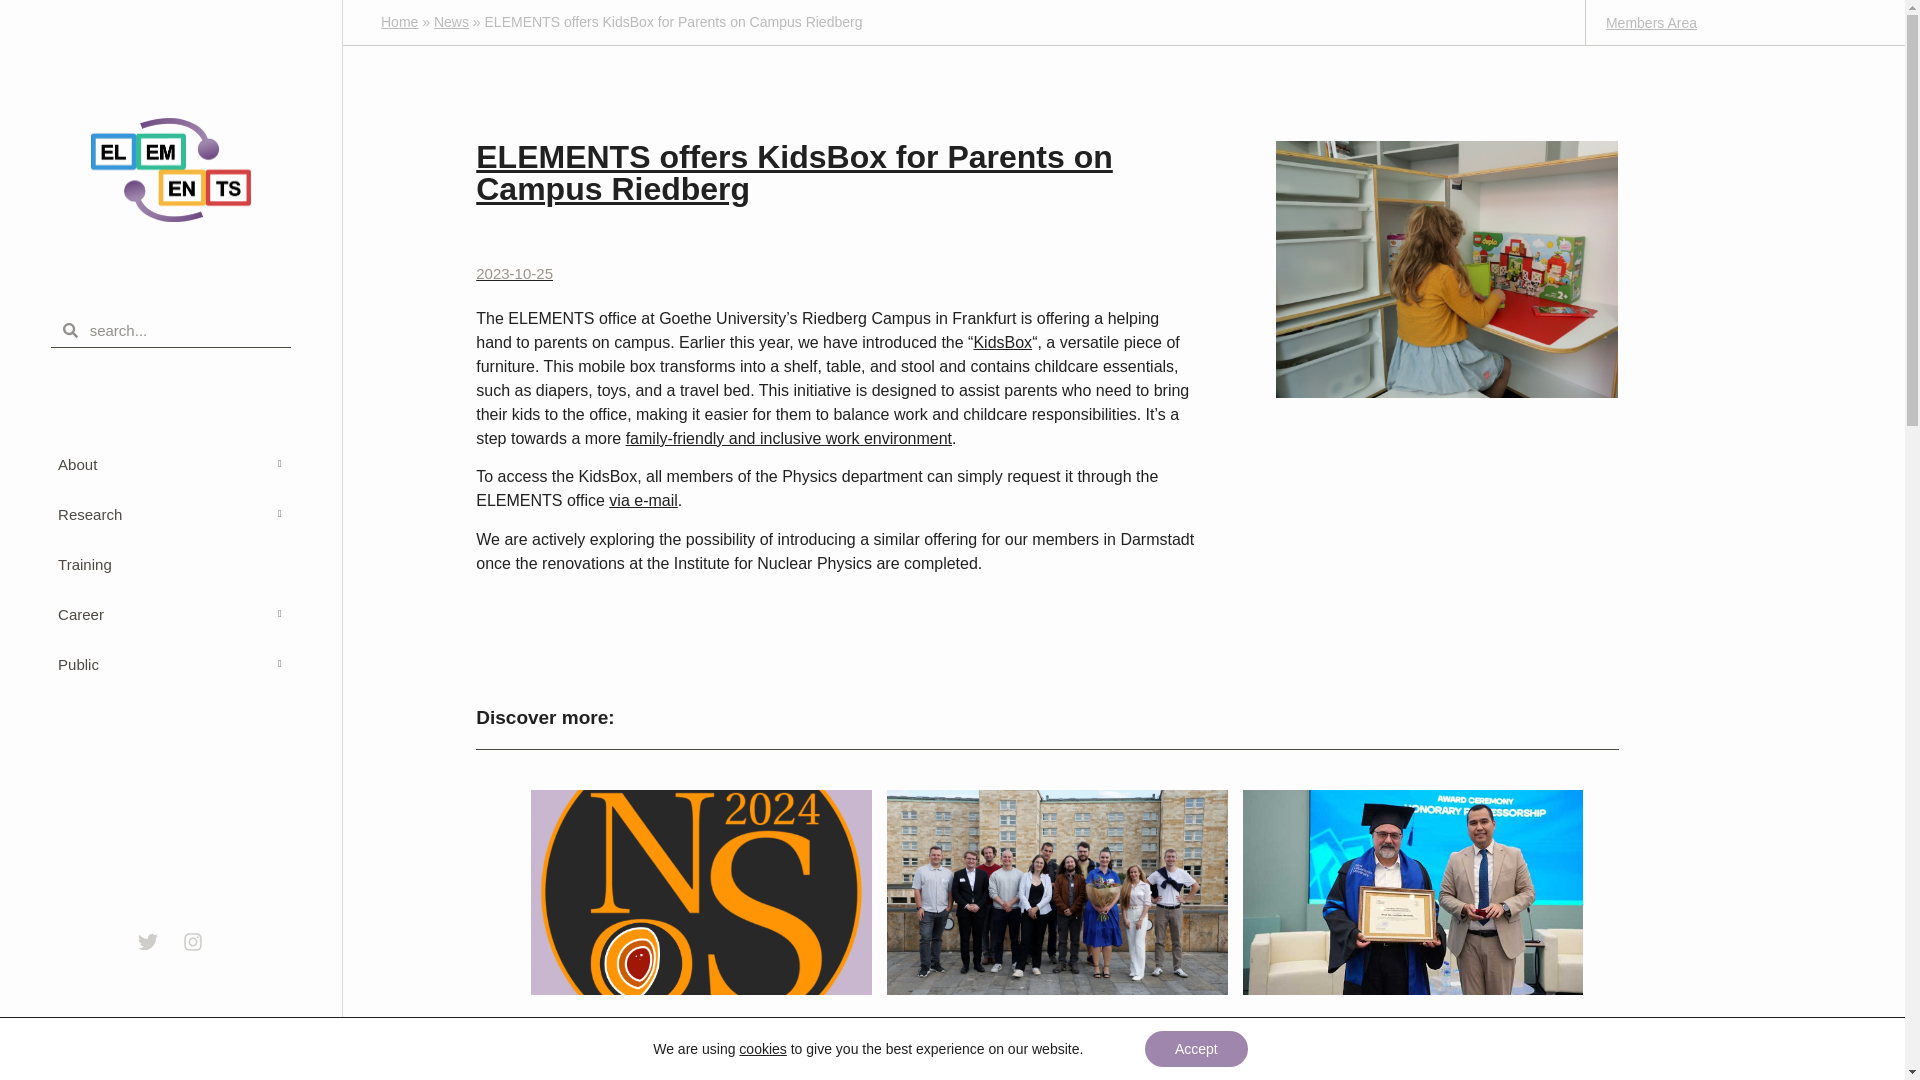  What do you see at coordinates (399, 22) in the screenshot?
I see `Home` at bounding box center [399, 22].